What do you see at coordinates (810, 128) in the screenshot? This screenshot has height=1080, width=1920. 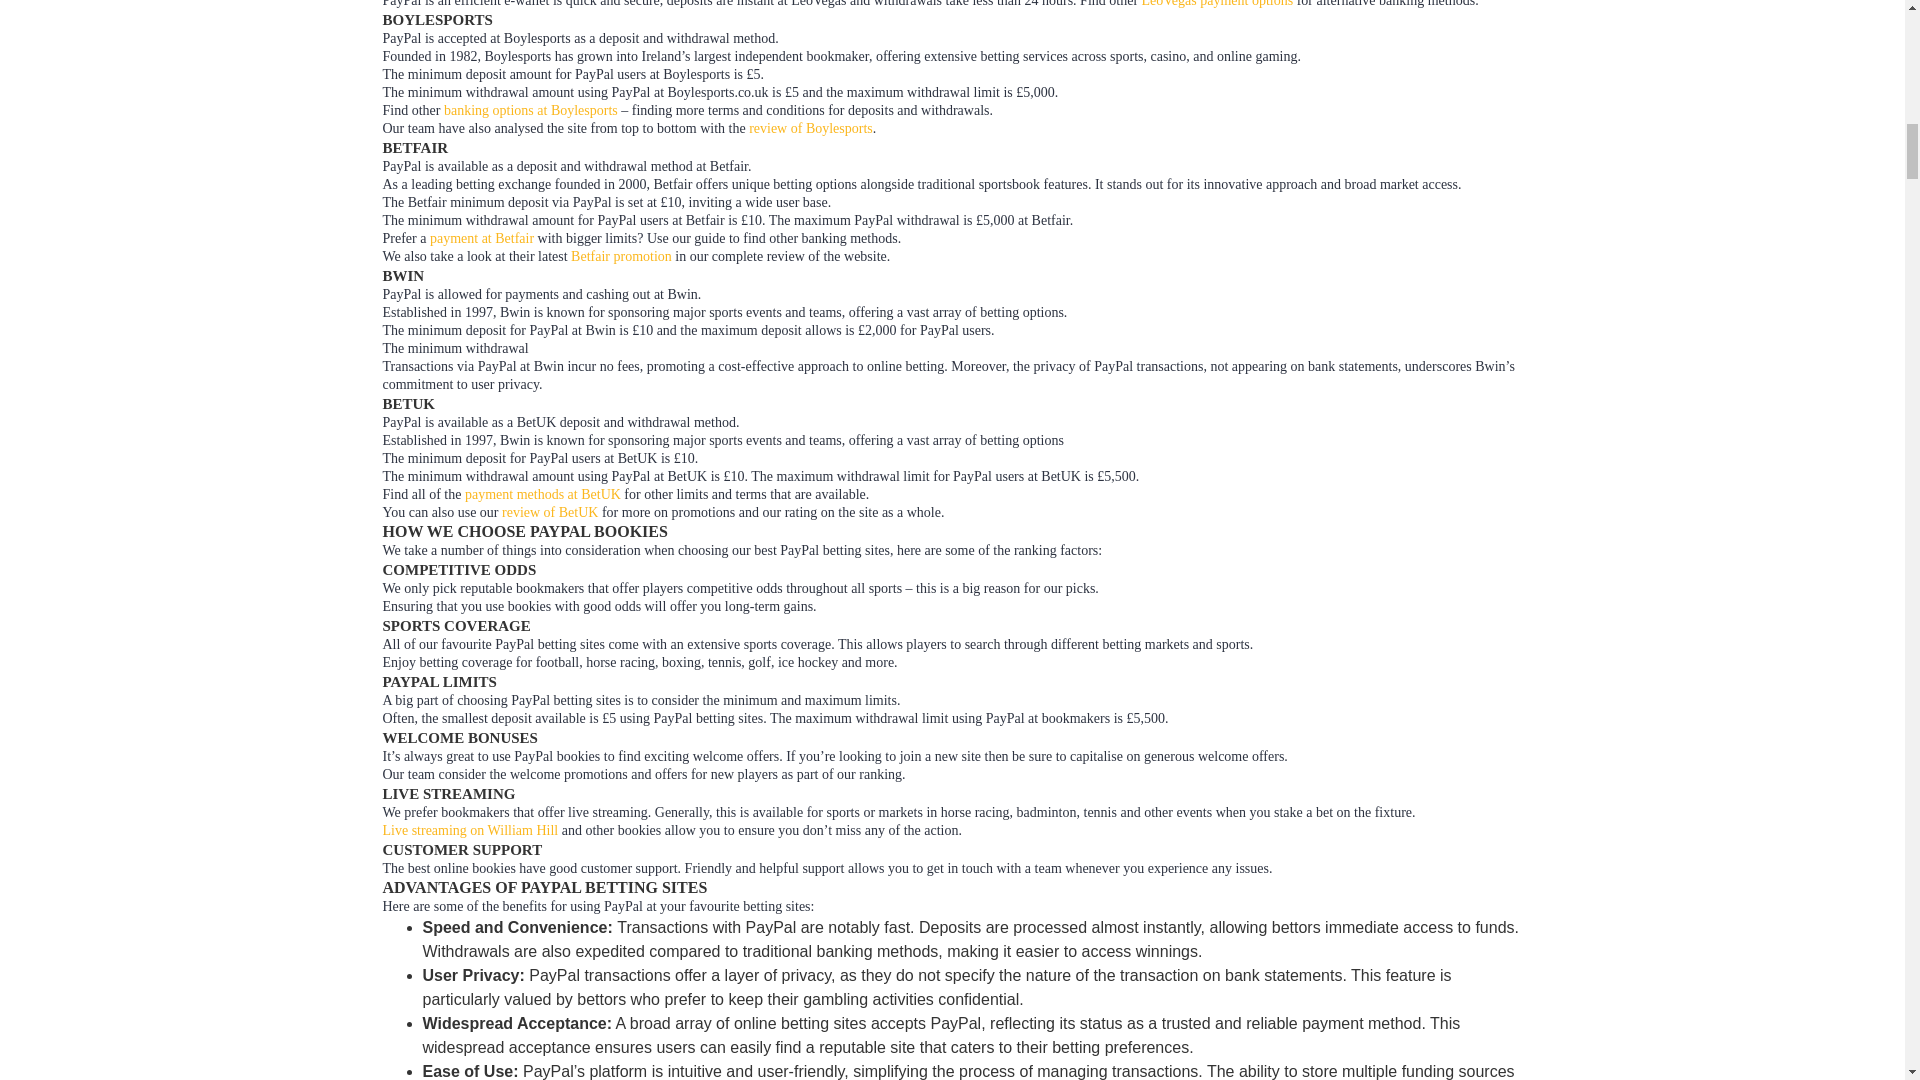 I see `review of Boylesports` at bounding box center [810, 128].